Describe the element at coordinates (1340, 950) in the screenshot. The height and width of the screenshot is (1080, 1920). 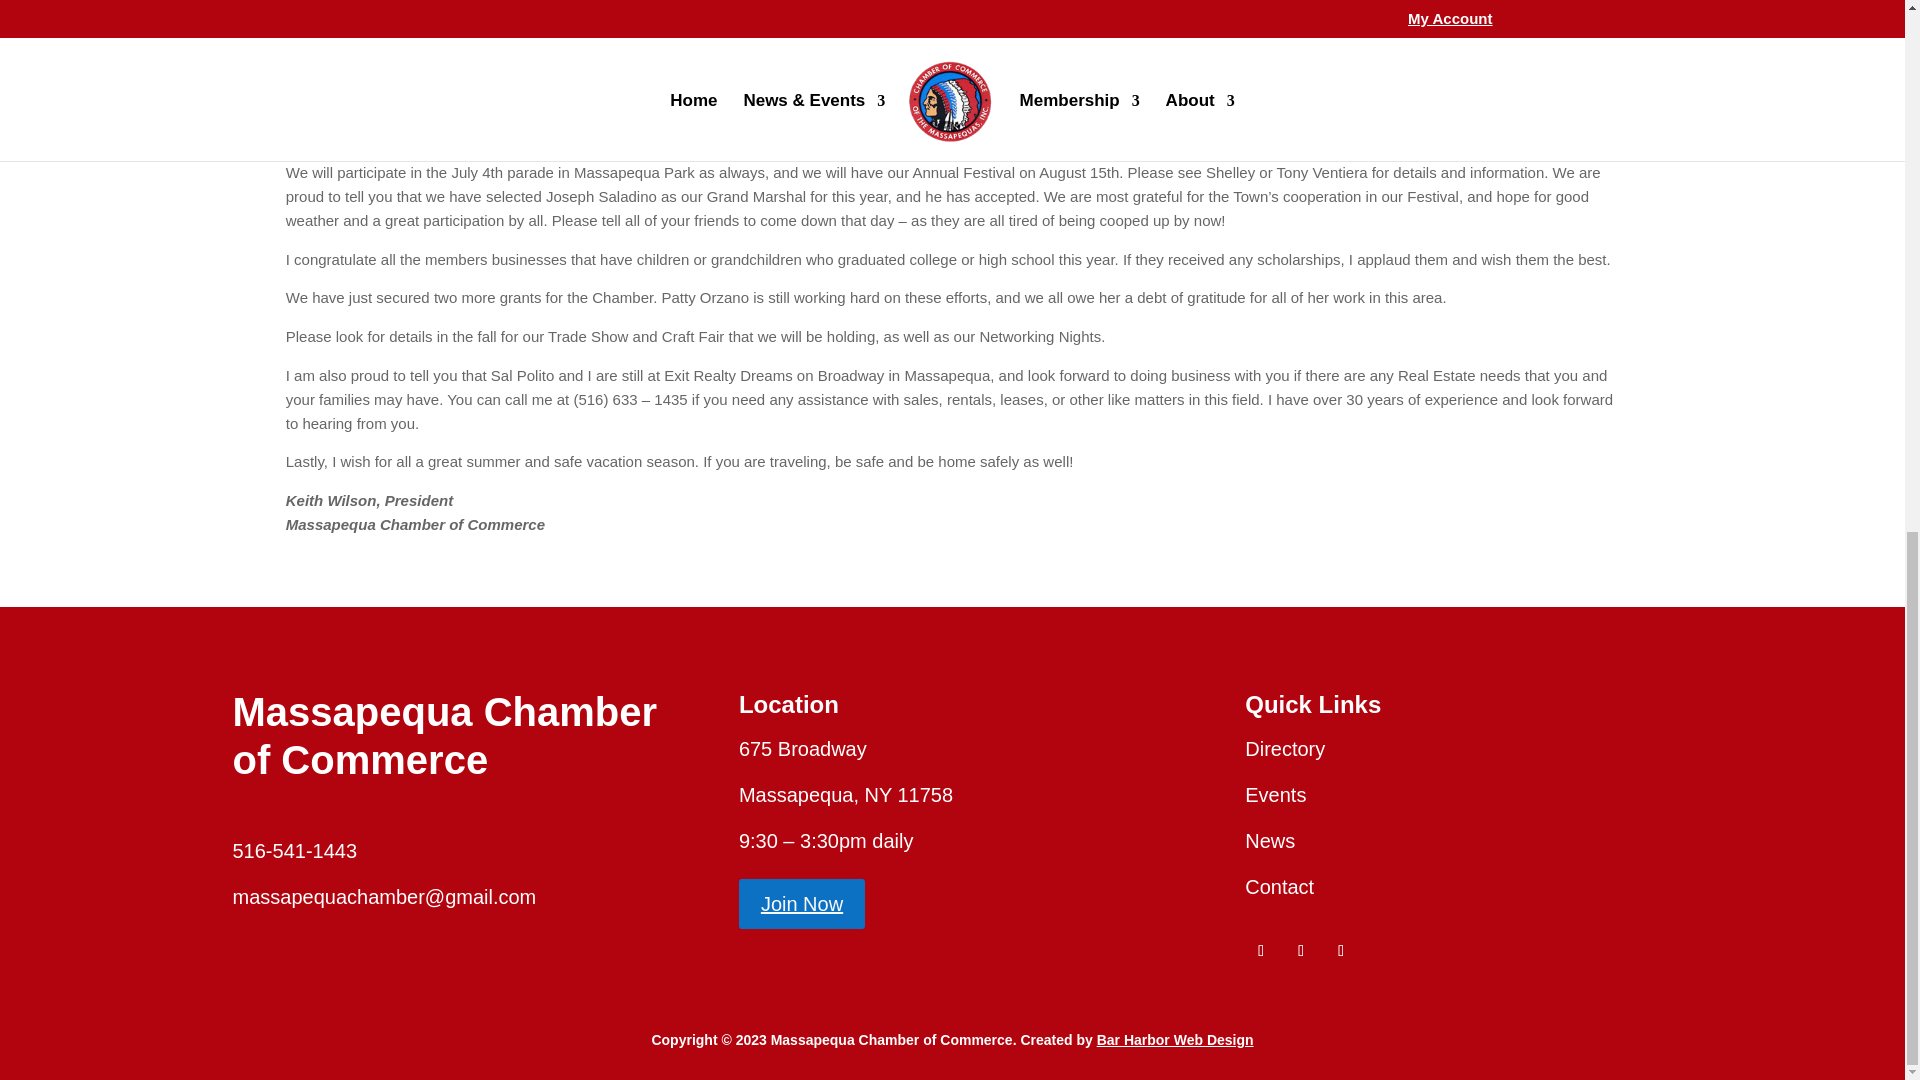
I see `Follow on LinkedIn` at that location.